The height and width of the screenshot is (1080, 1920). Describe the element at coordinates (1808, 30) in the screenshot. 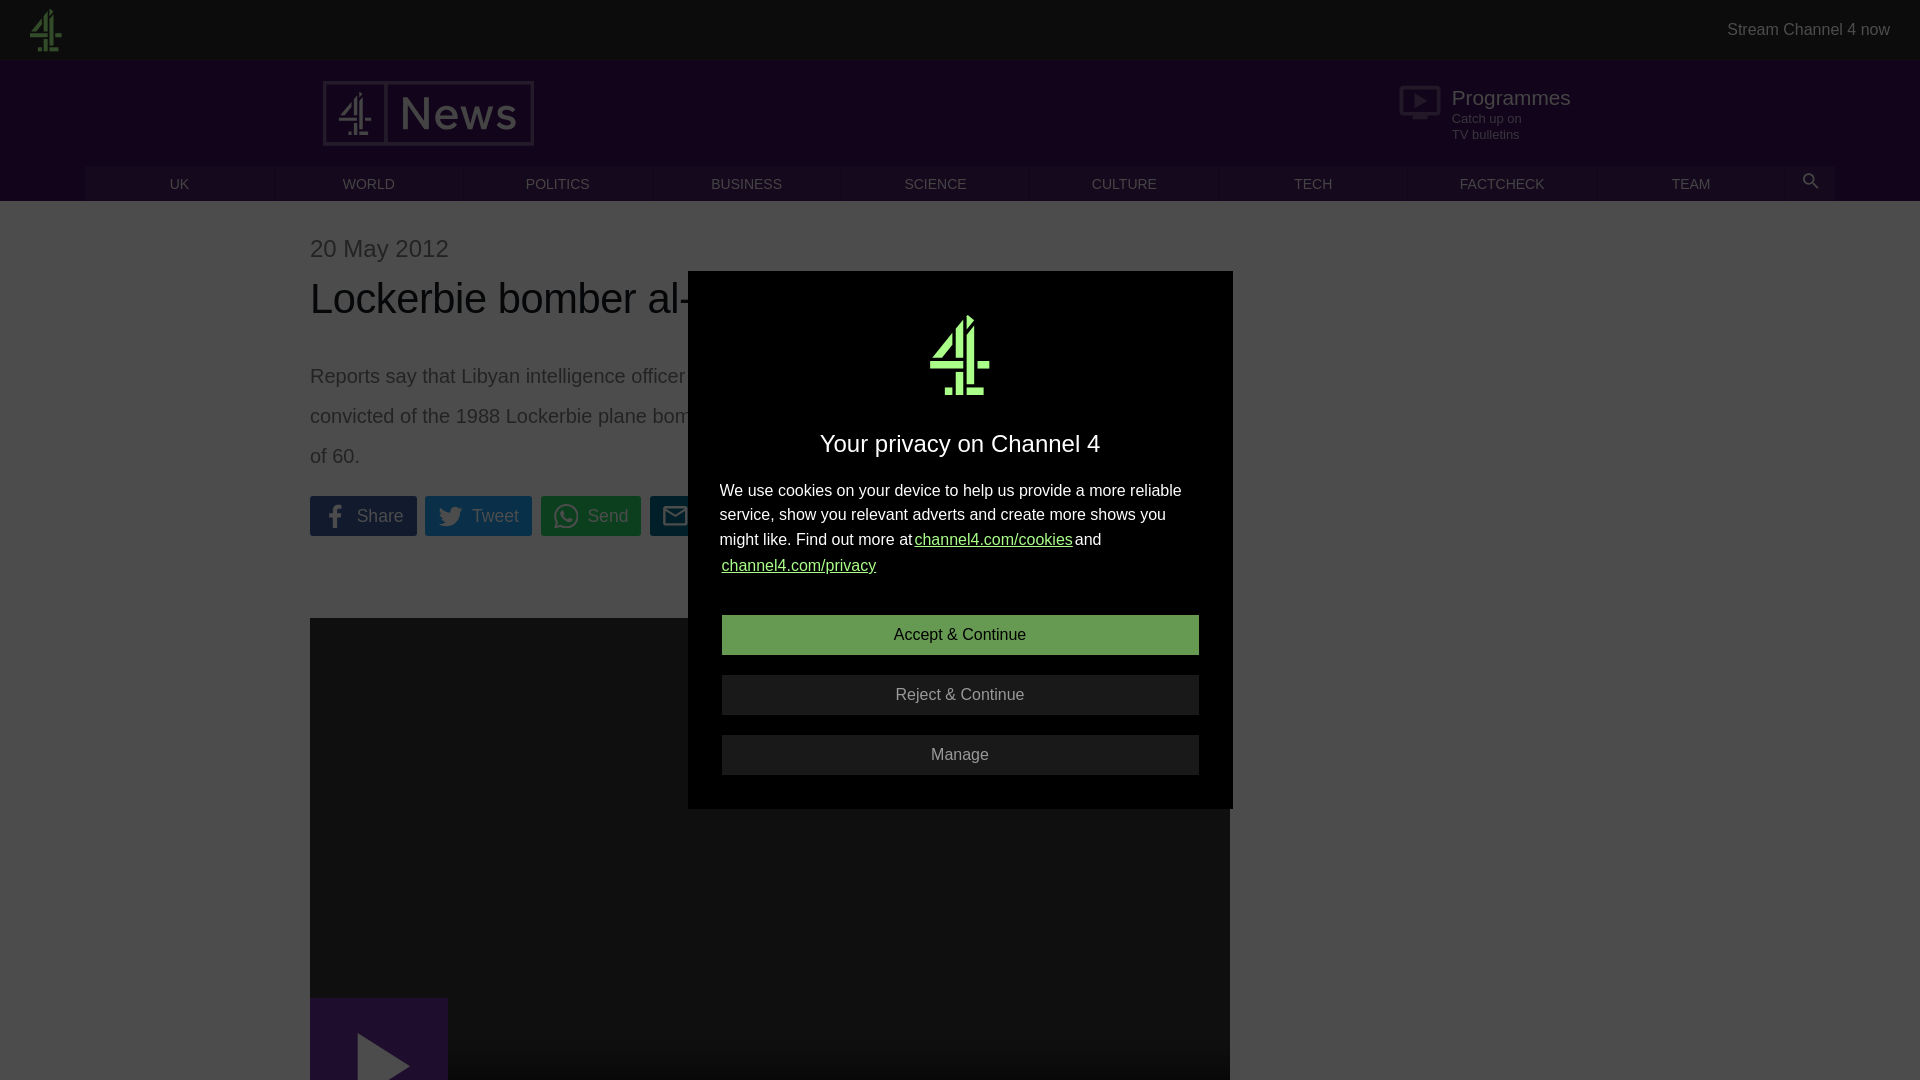

I see `Email` at that location.